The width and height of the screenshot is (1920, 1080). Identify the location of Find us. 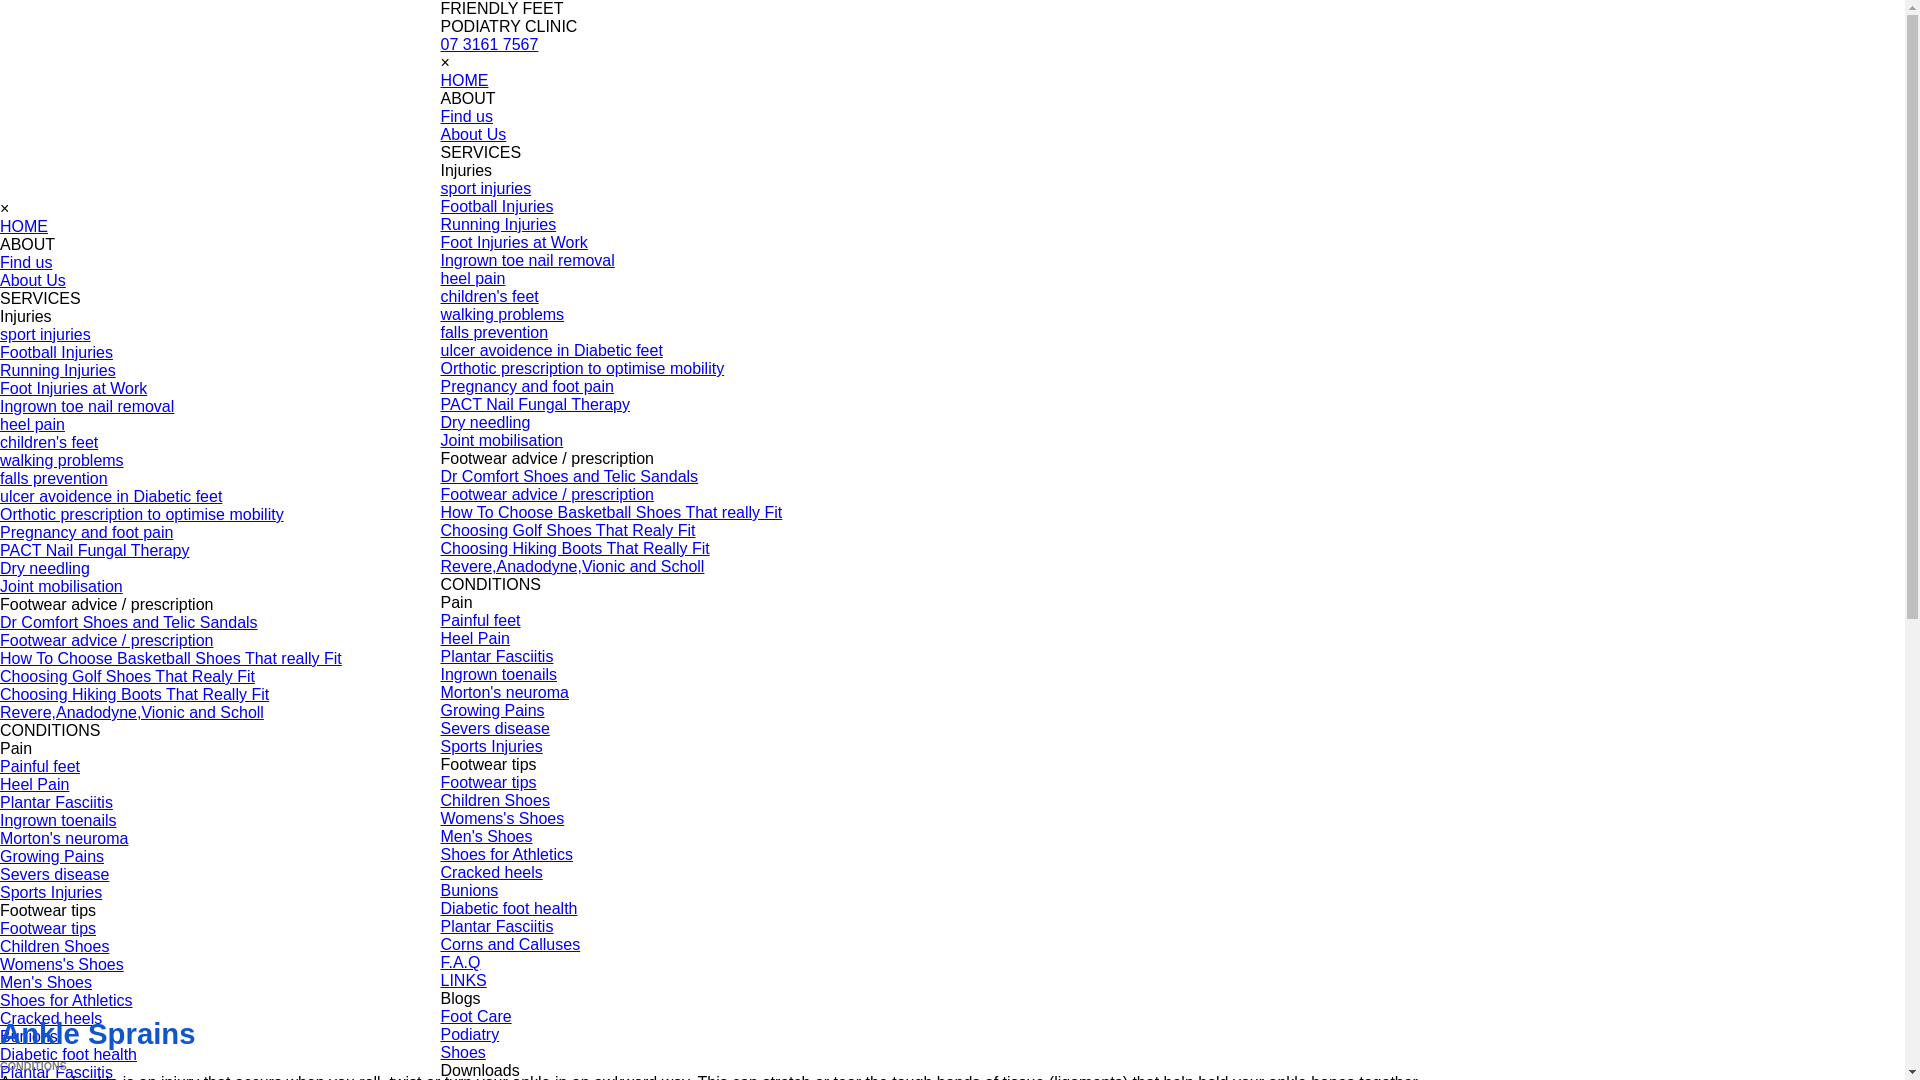
(26, 262).